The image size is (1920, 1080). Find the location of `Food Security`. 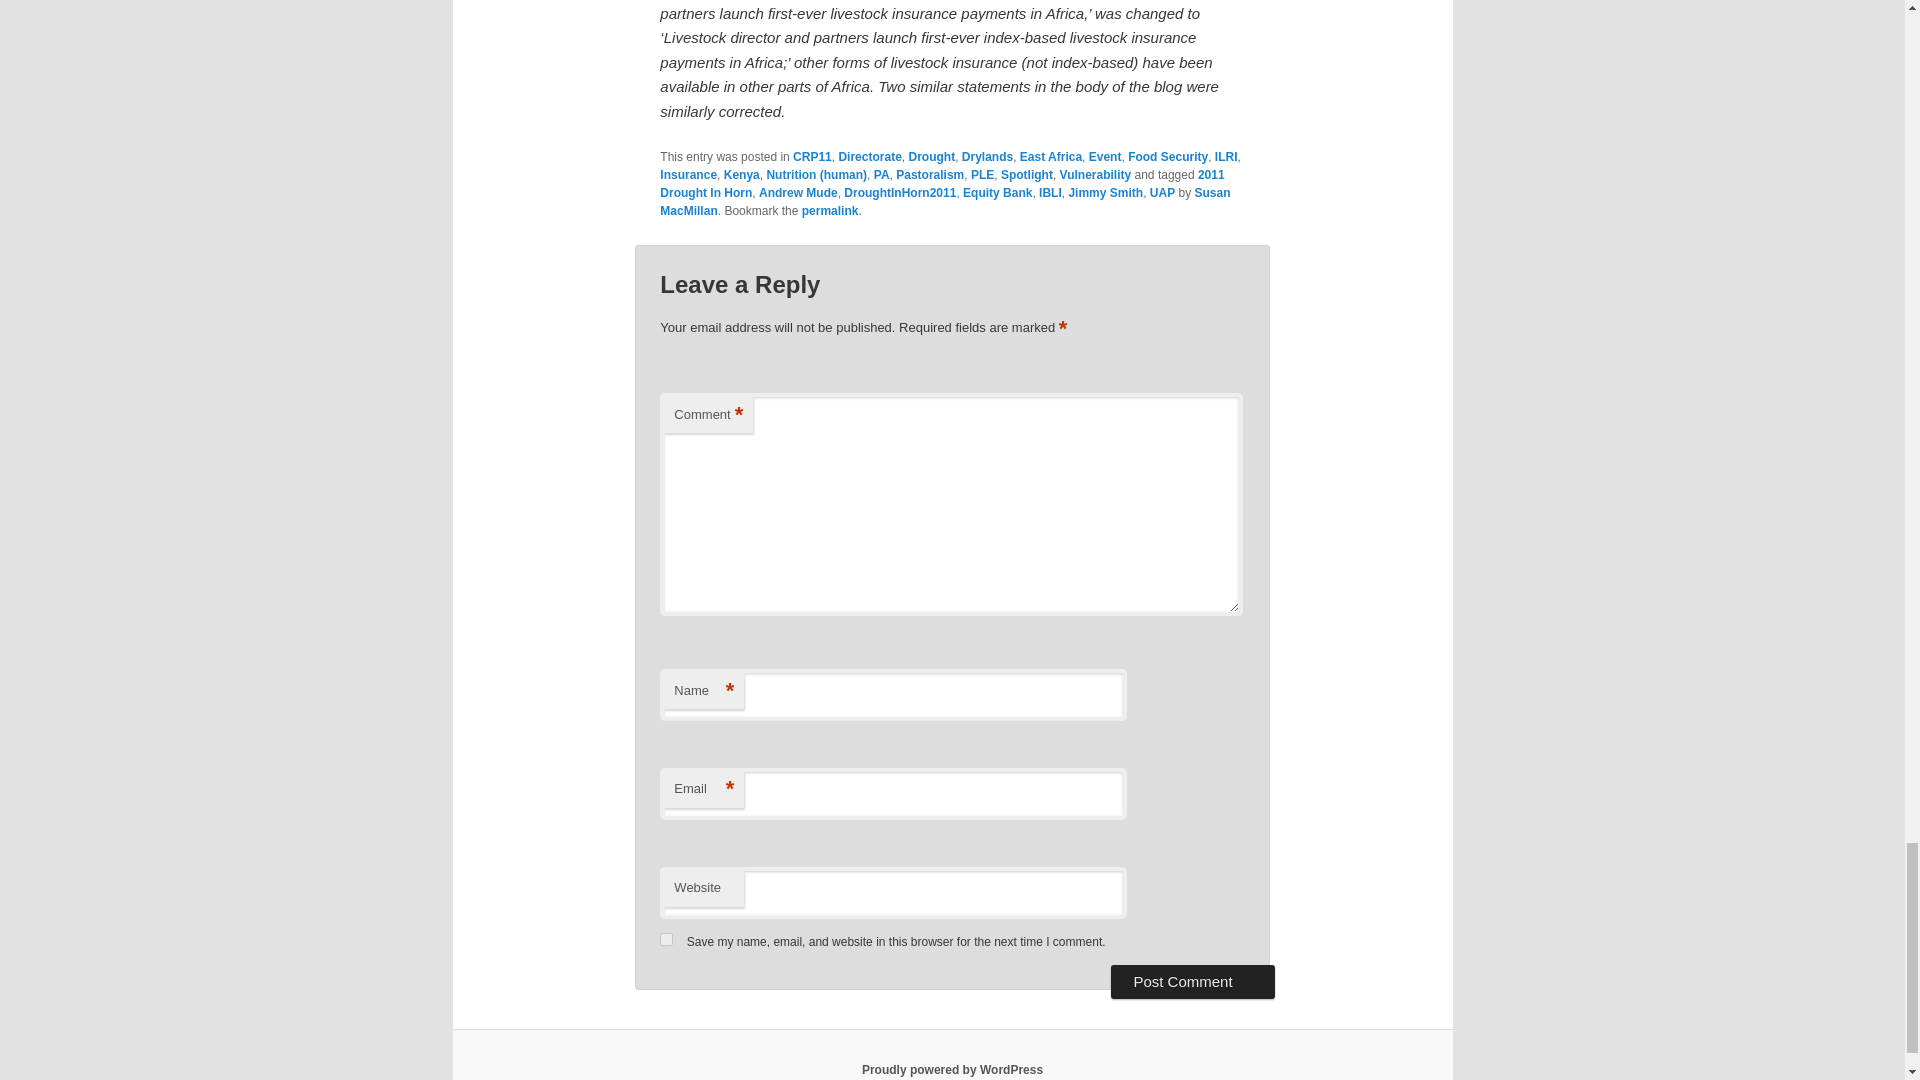

Food Security is located at coordinates (1168, 157).